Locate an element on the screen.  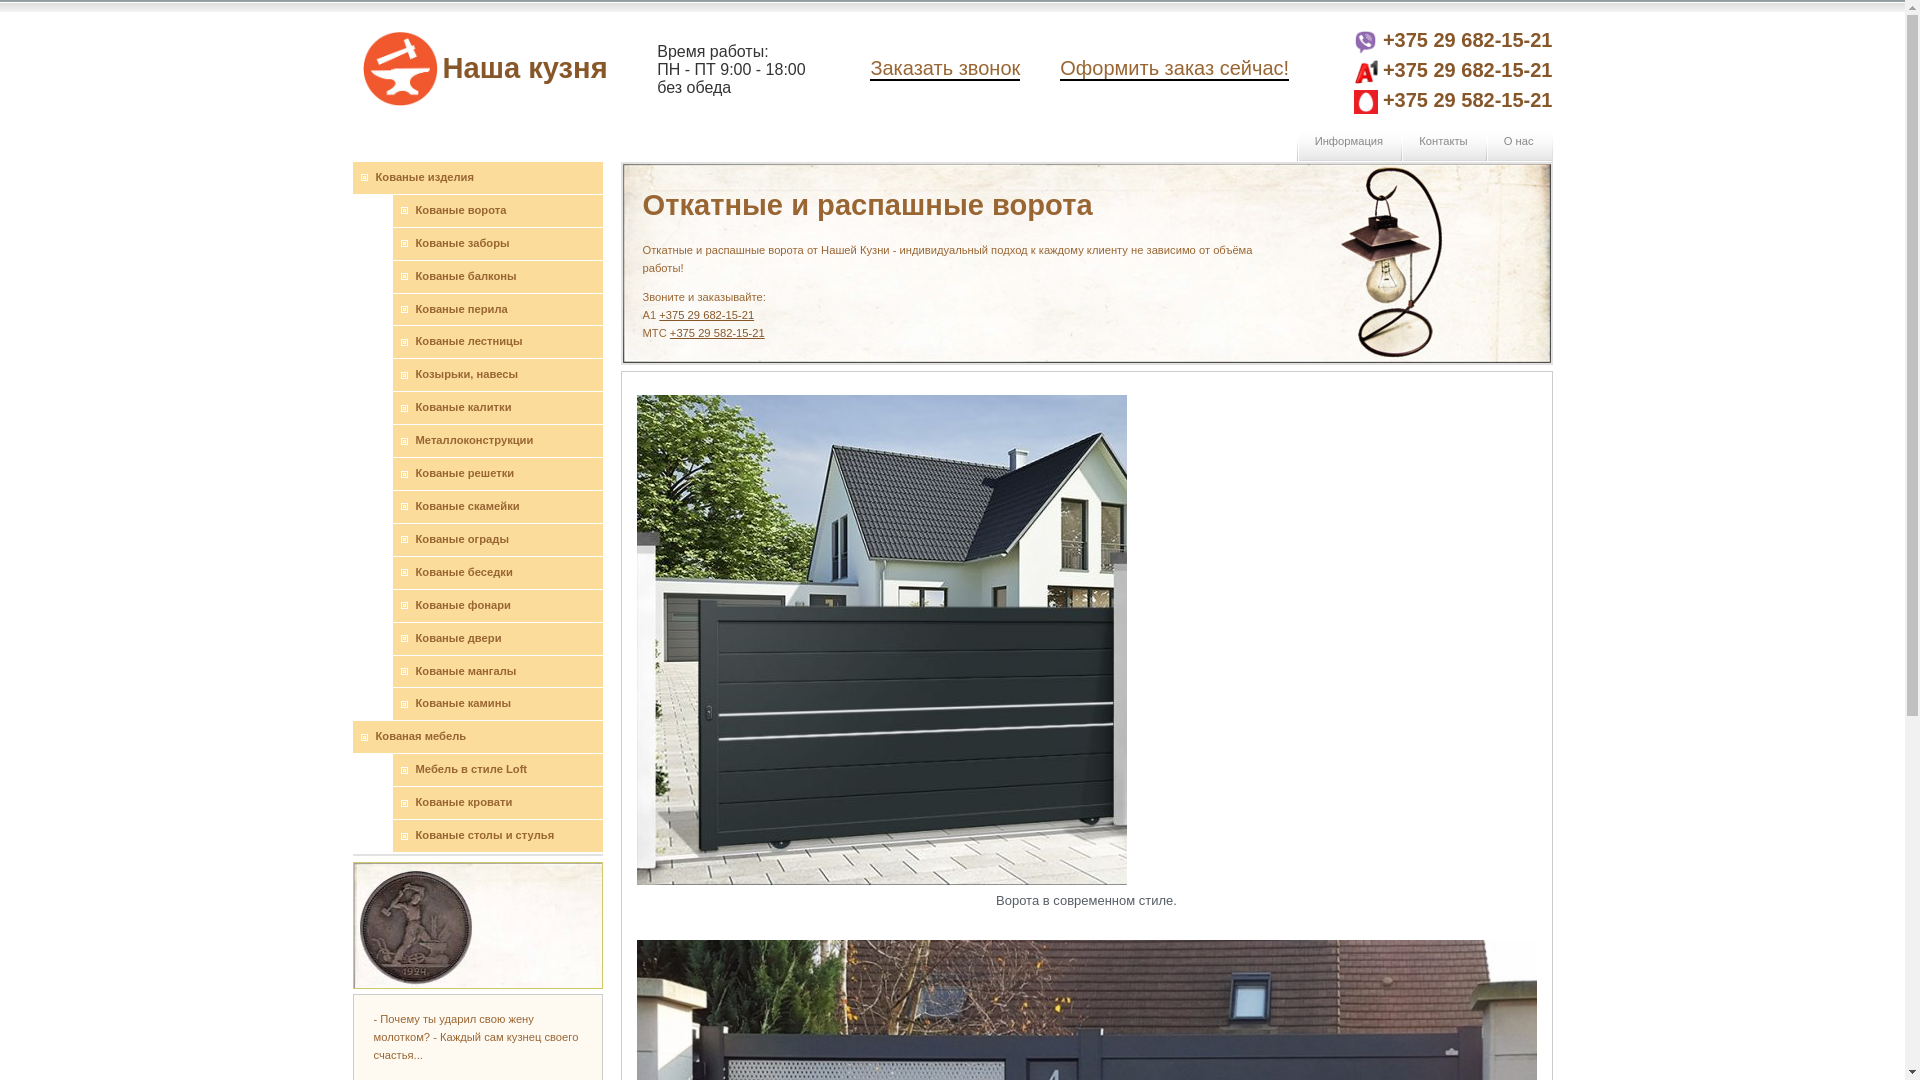
+375 29 682-15-21 is located at coordinates (1468, 70).